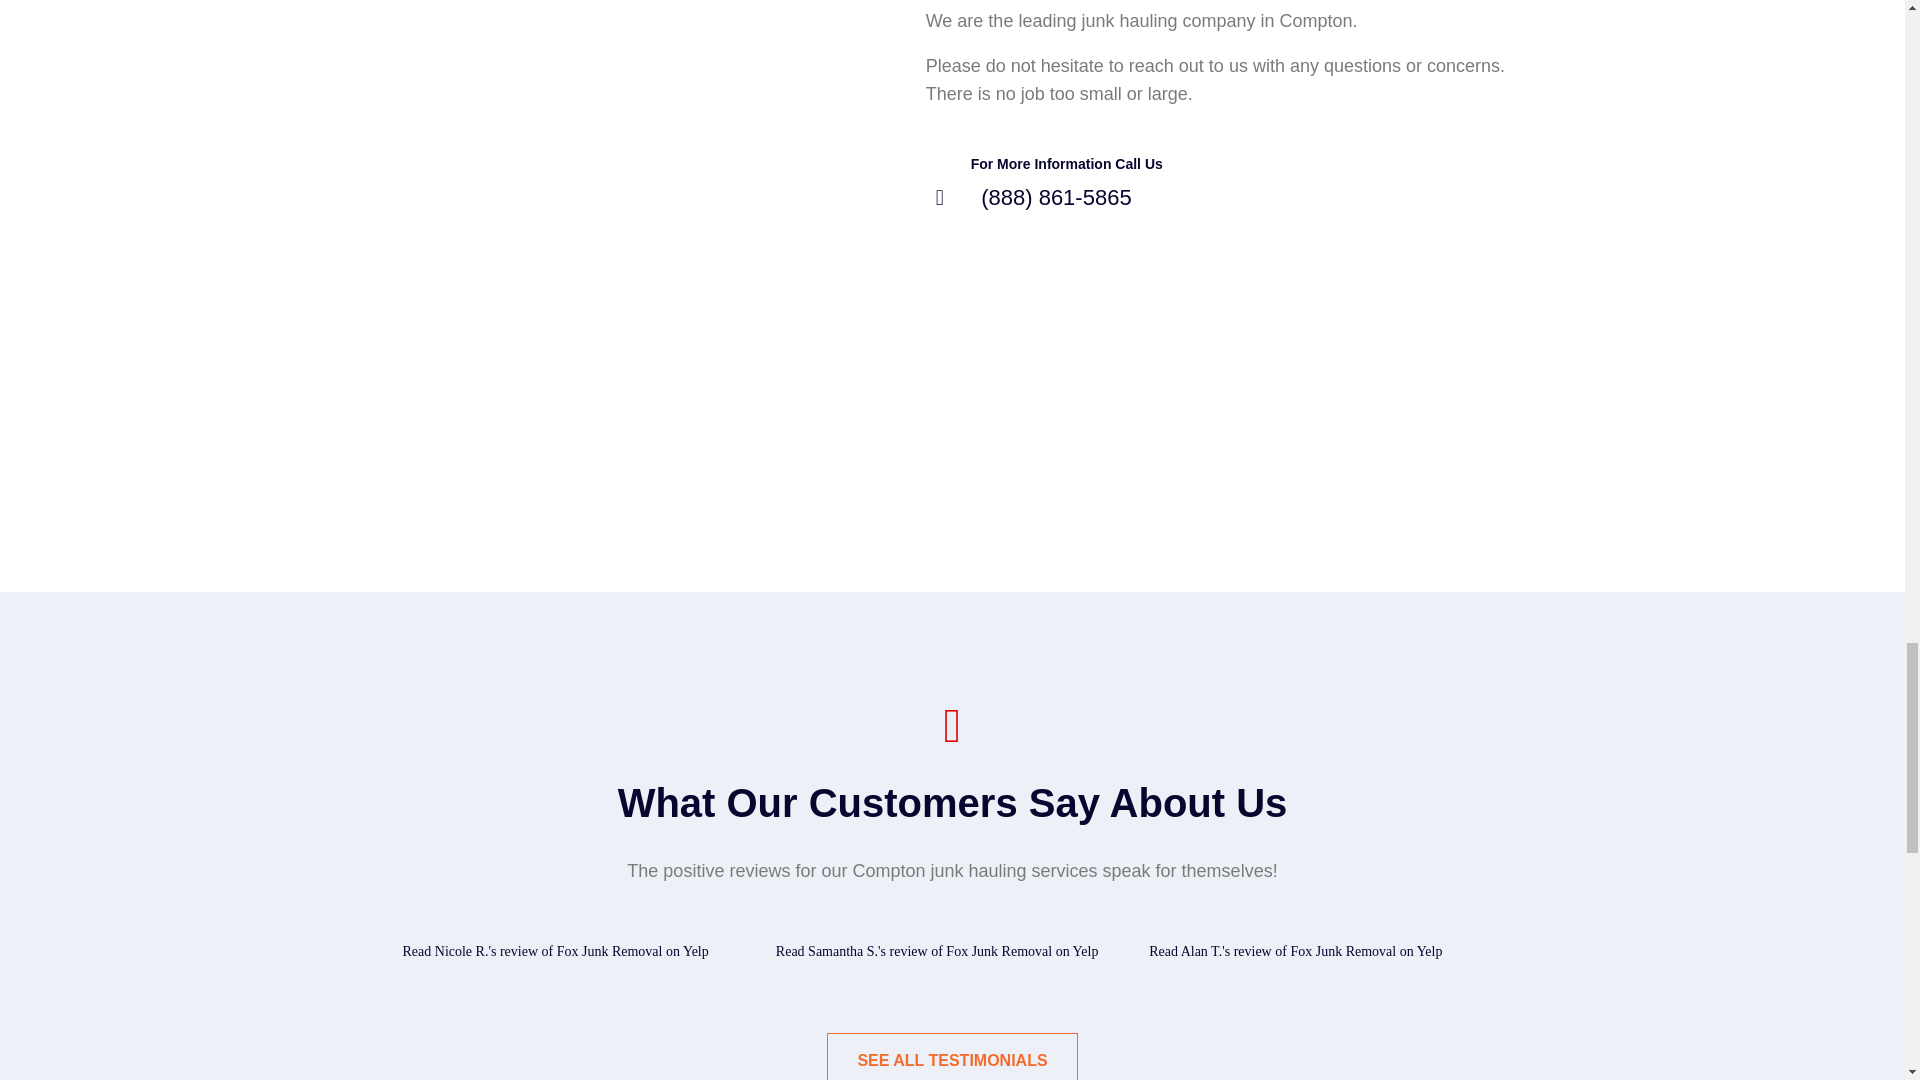 The height and width of the screenshot is (1080, 1920). Describe the element at coordinates (999, 951) in the screenshot. I see `Fox Junk Removal` at that location.